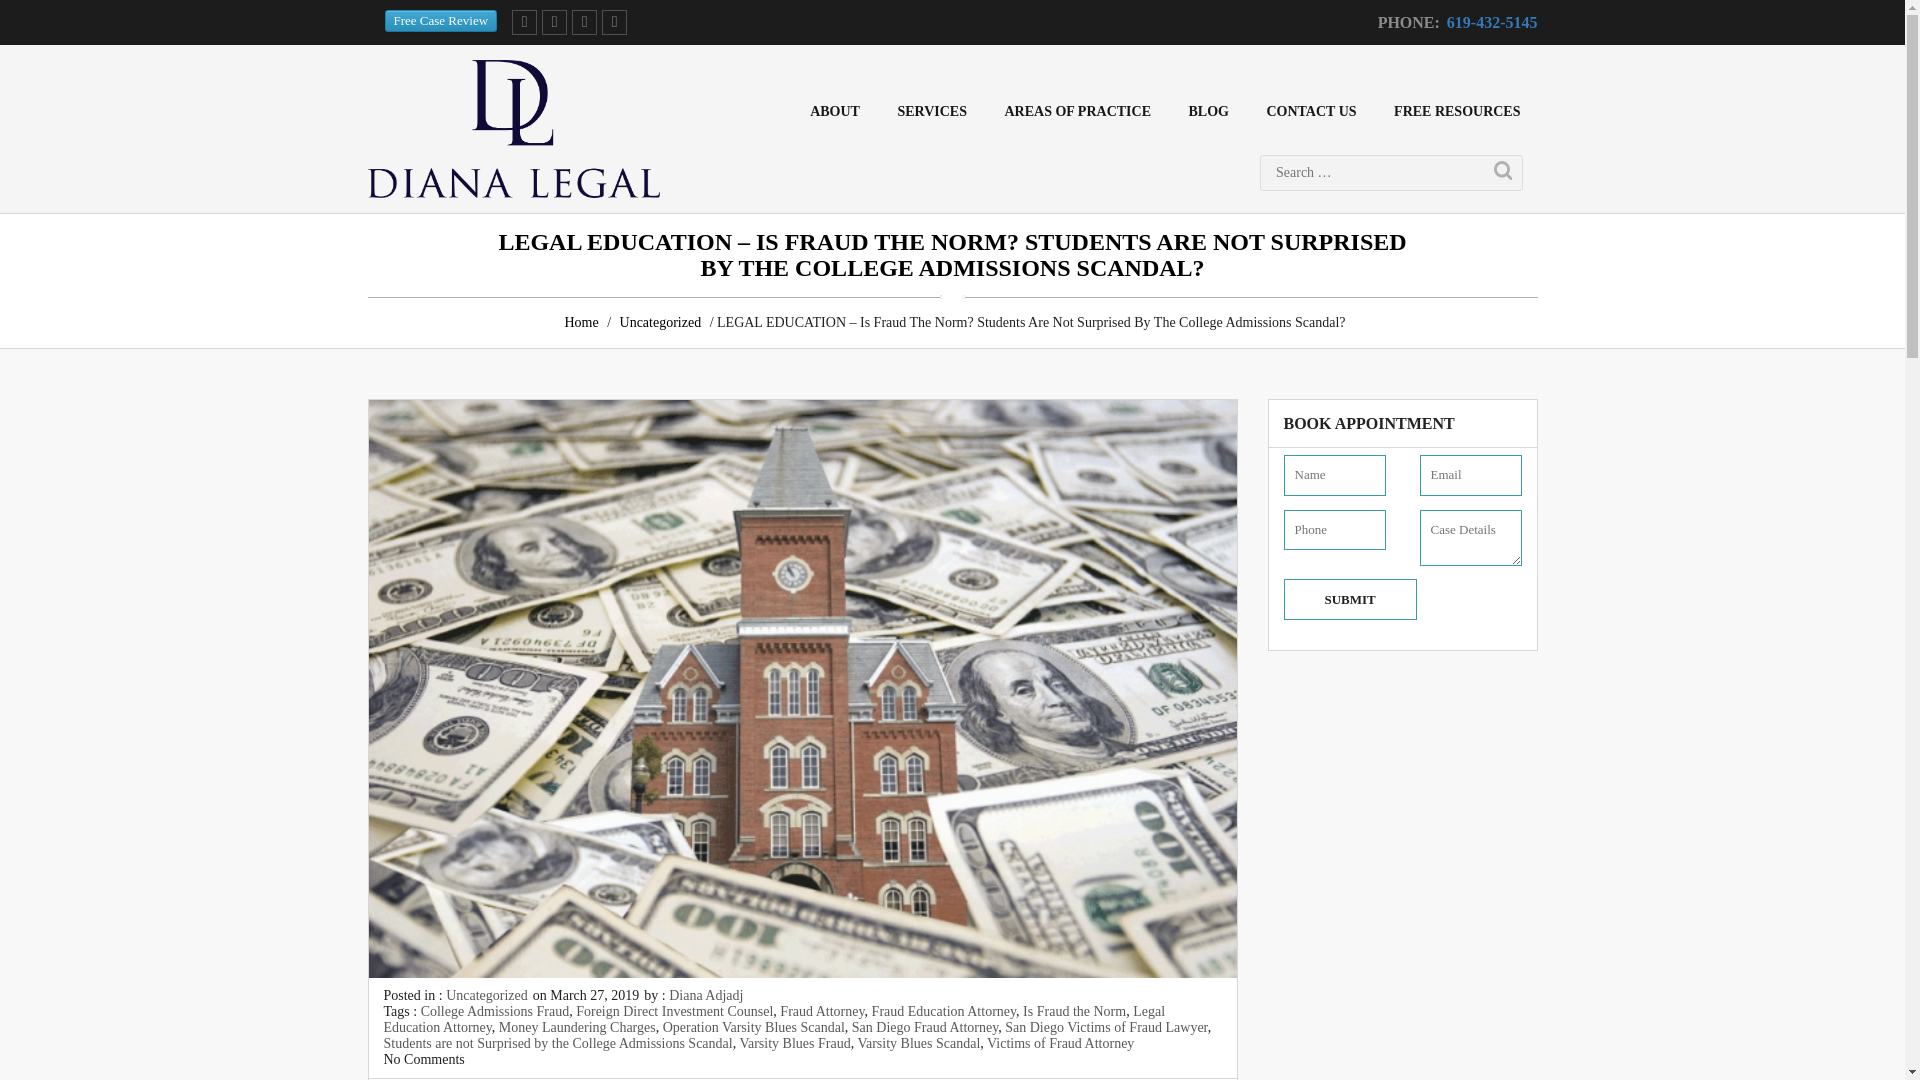 Image resolution: width=1920 pixels, height=1080 pixels. Describe the element at coordinates (1350, 598) in the screenshot. I see `SUBMIT` at that location.